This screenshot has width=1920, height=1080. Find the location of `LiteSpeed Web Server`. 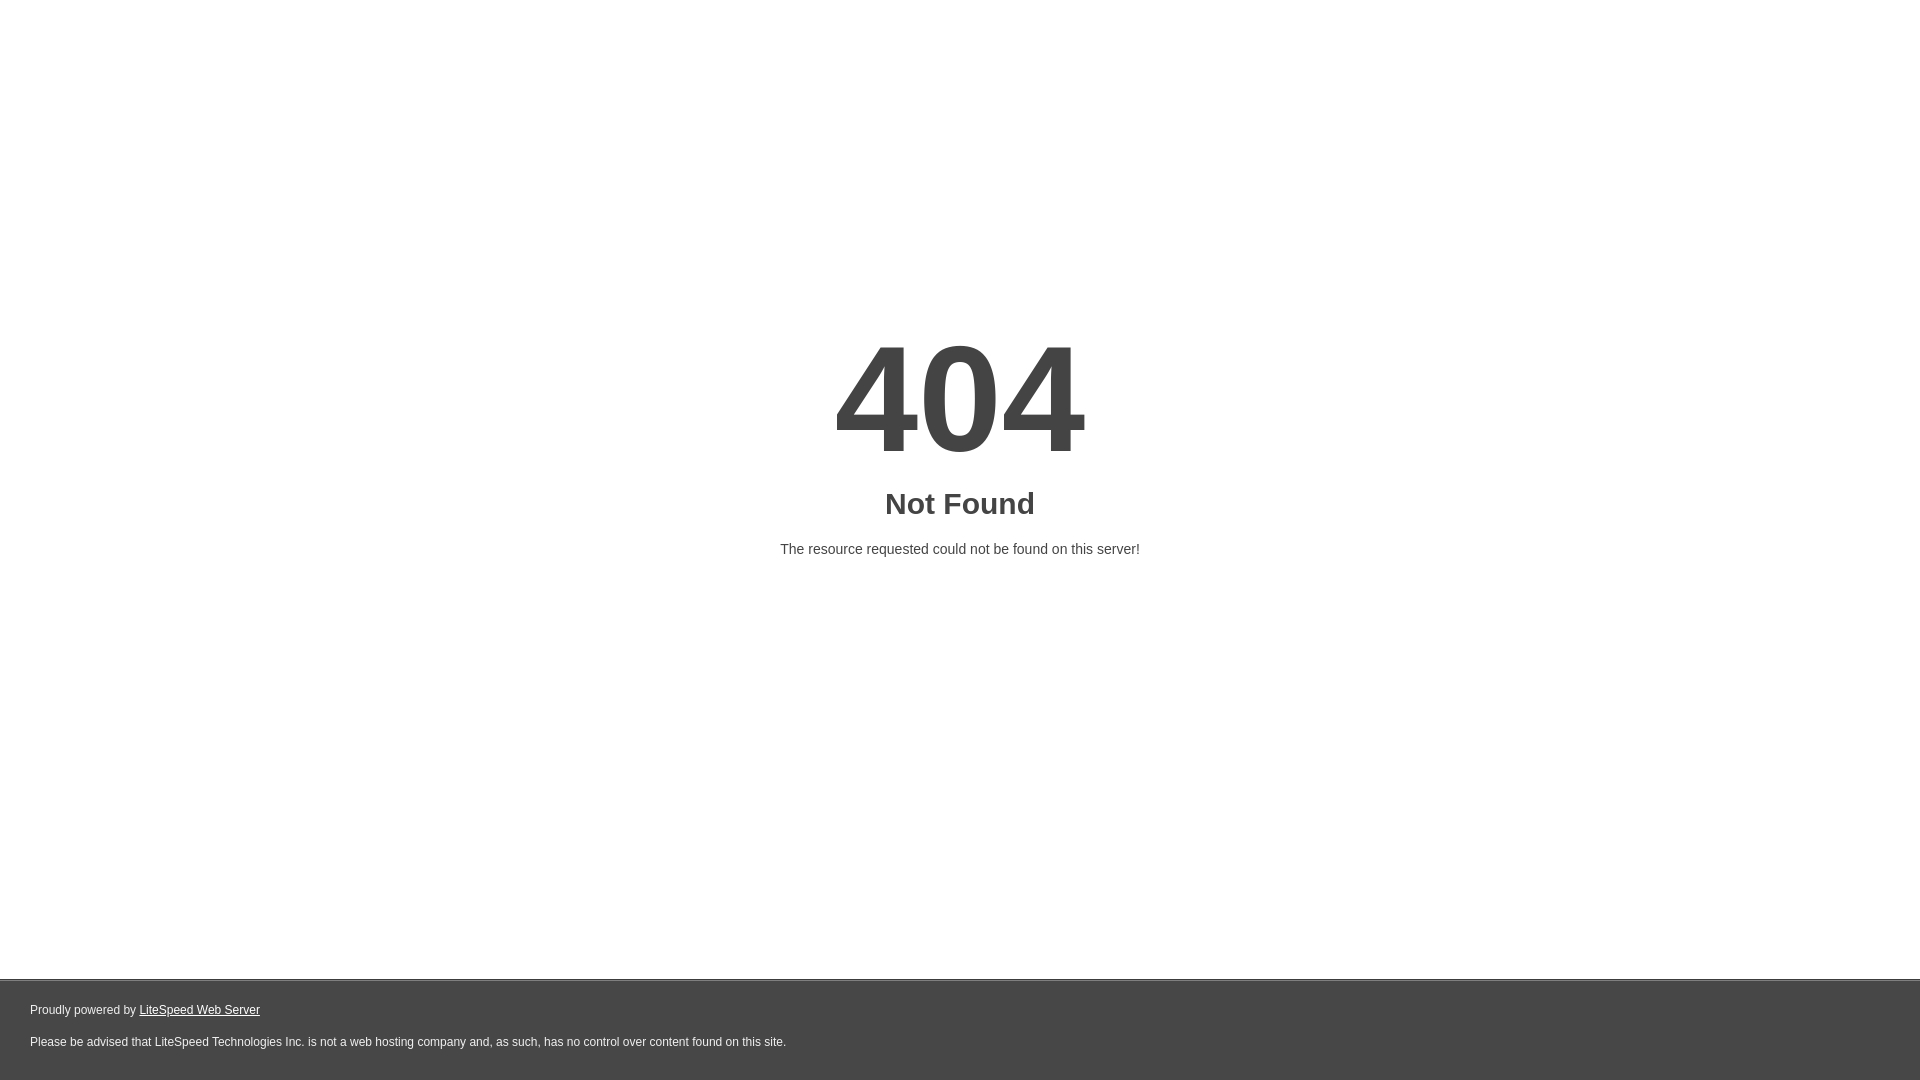

LiteSpeed Web Server is located at coordinates (200, 1010).